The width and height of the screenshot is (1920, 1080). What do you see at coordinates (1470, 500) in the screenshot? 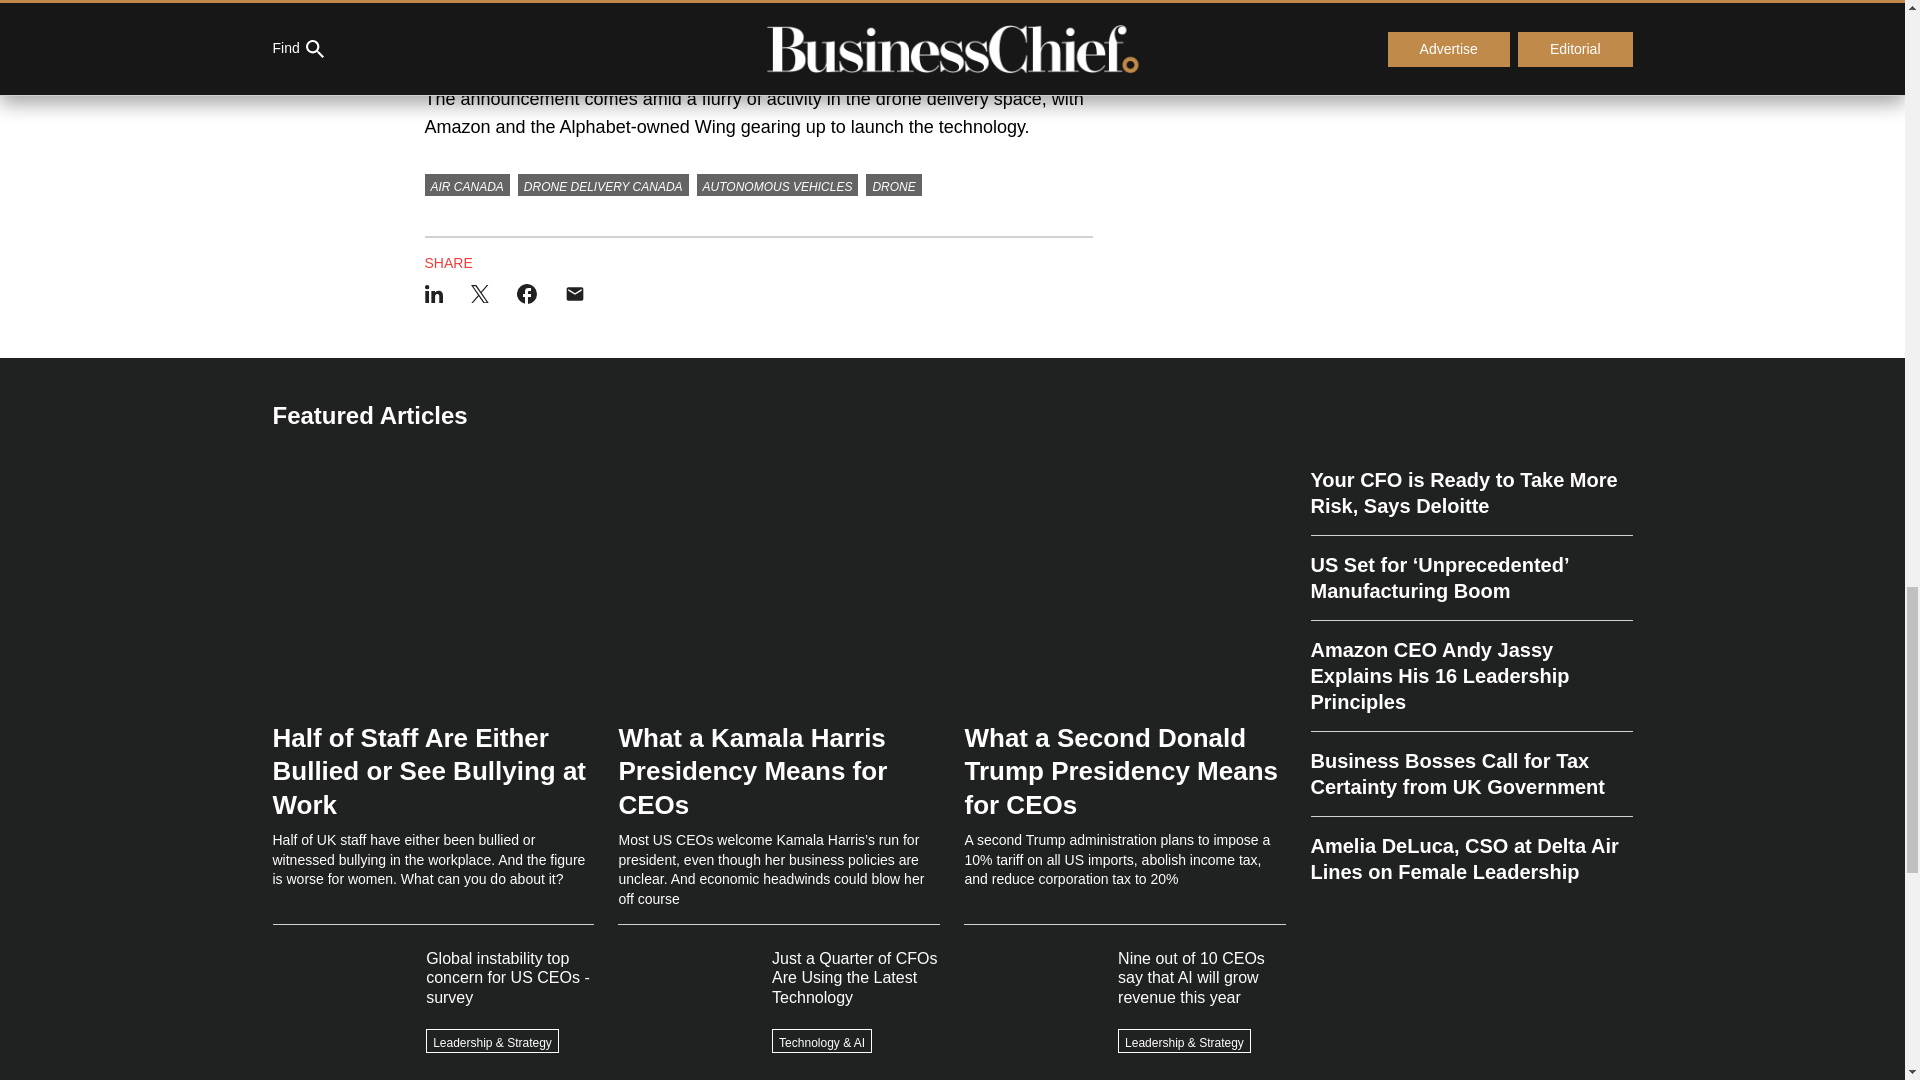
I see `Your CFO is Ready to Take More Risk, Says Deloitte` at bounding box center [1470, 500].